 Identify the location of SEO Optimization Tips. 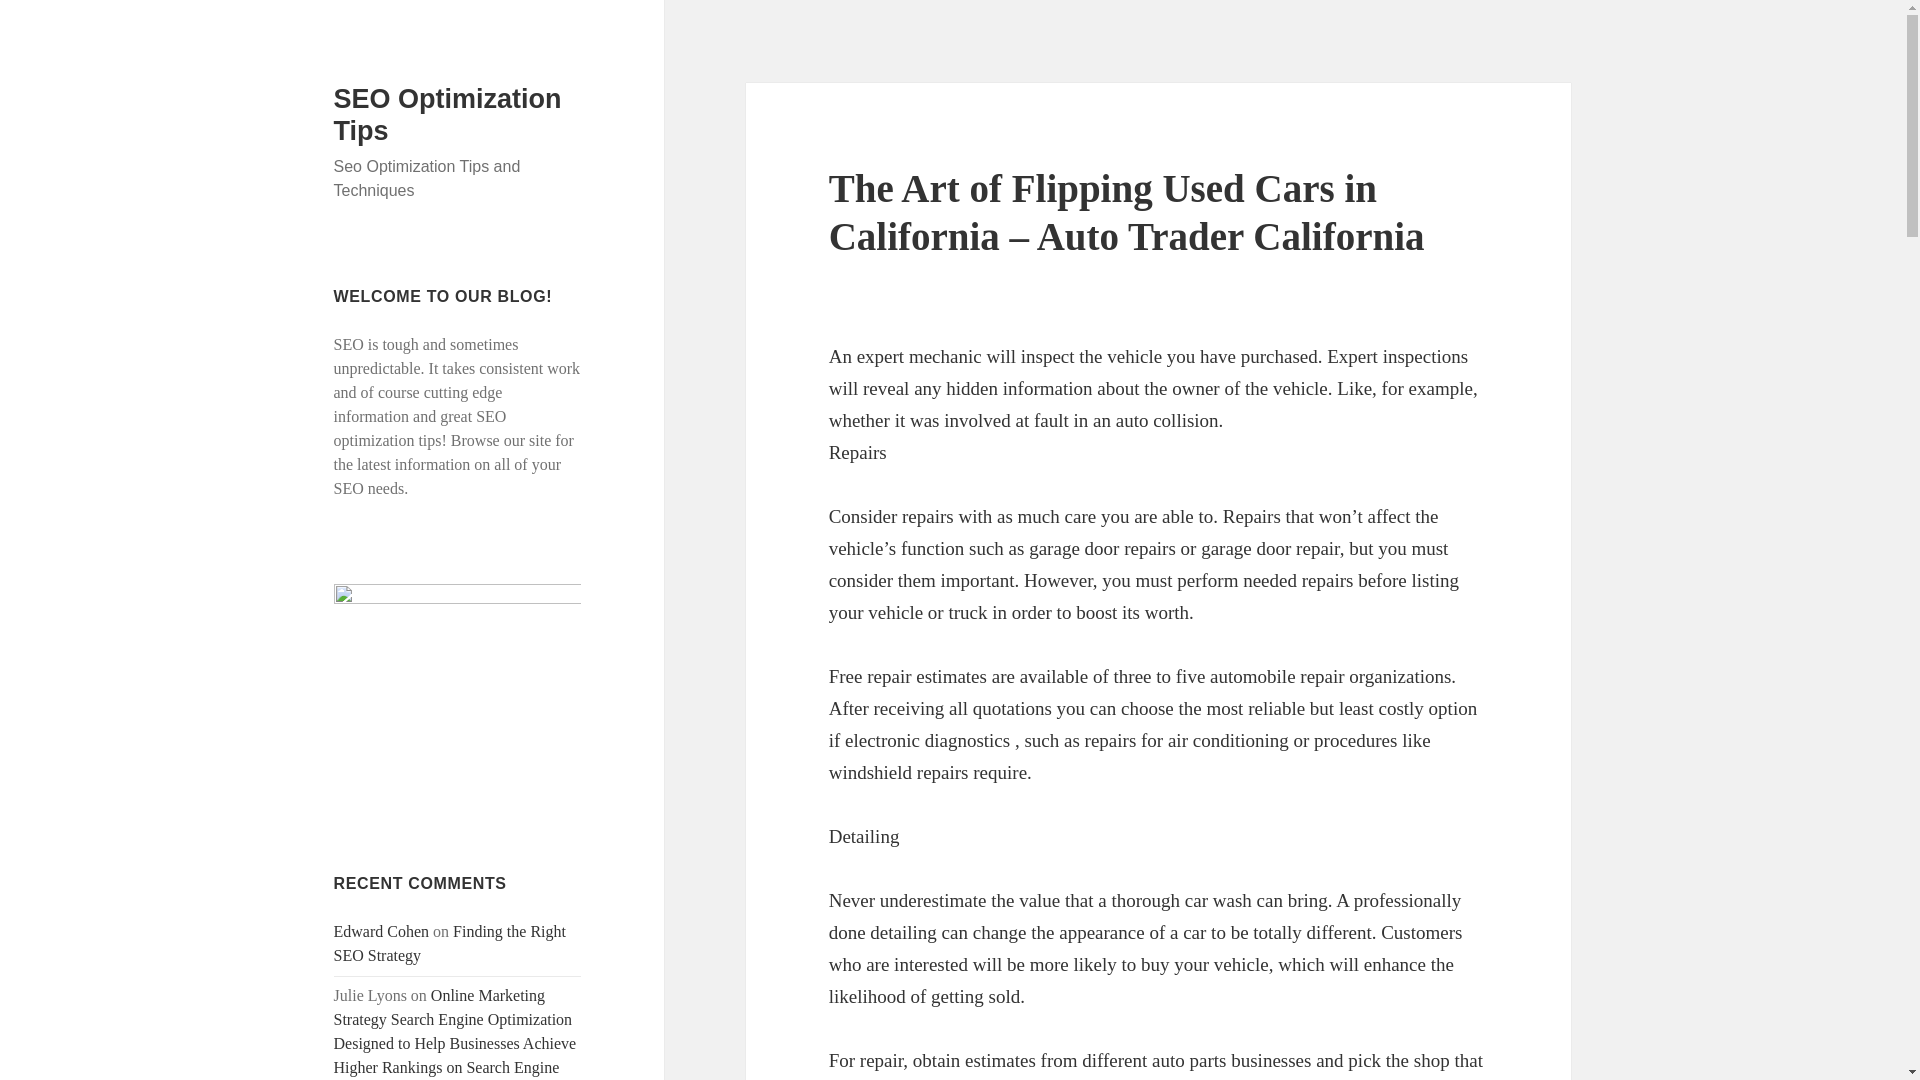
(448, 114).